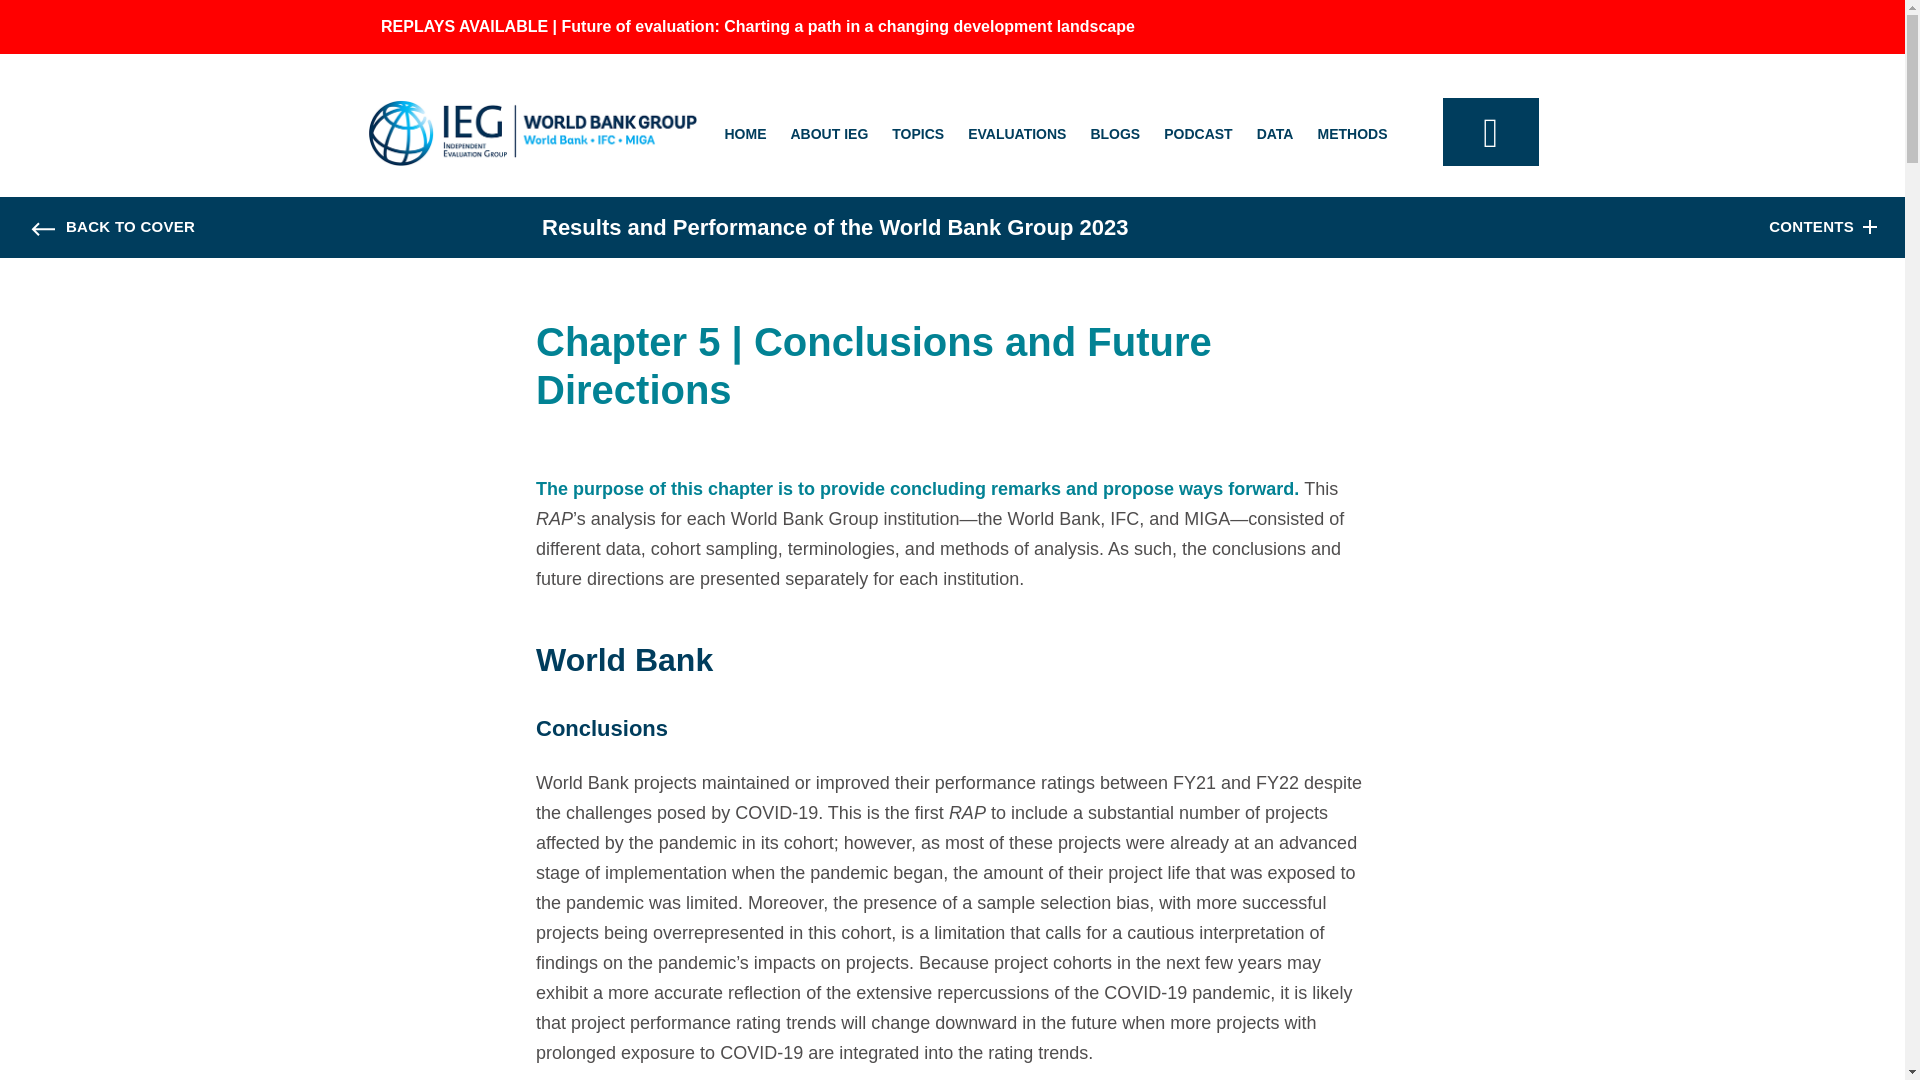 This screenshot has width=1920, height=1080. What do you see at coordinates (1276, 134) in the screenshot?
I see `DATA` at bounding box center [1276, 134].